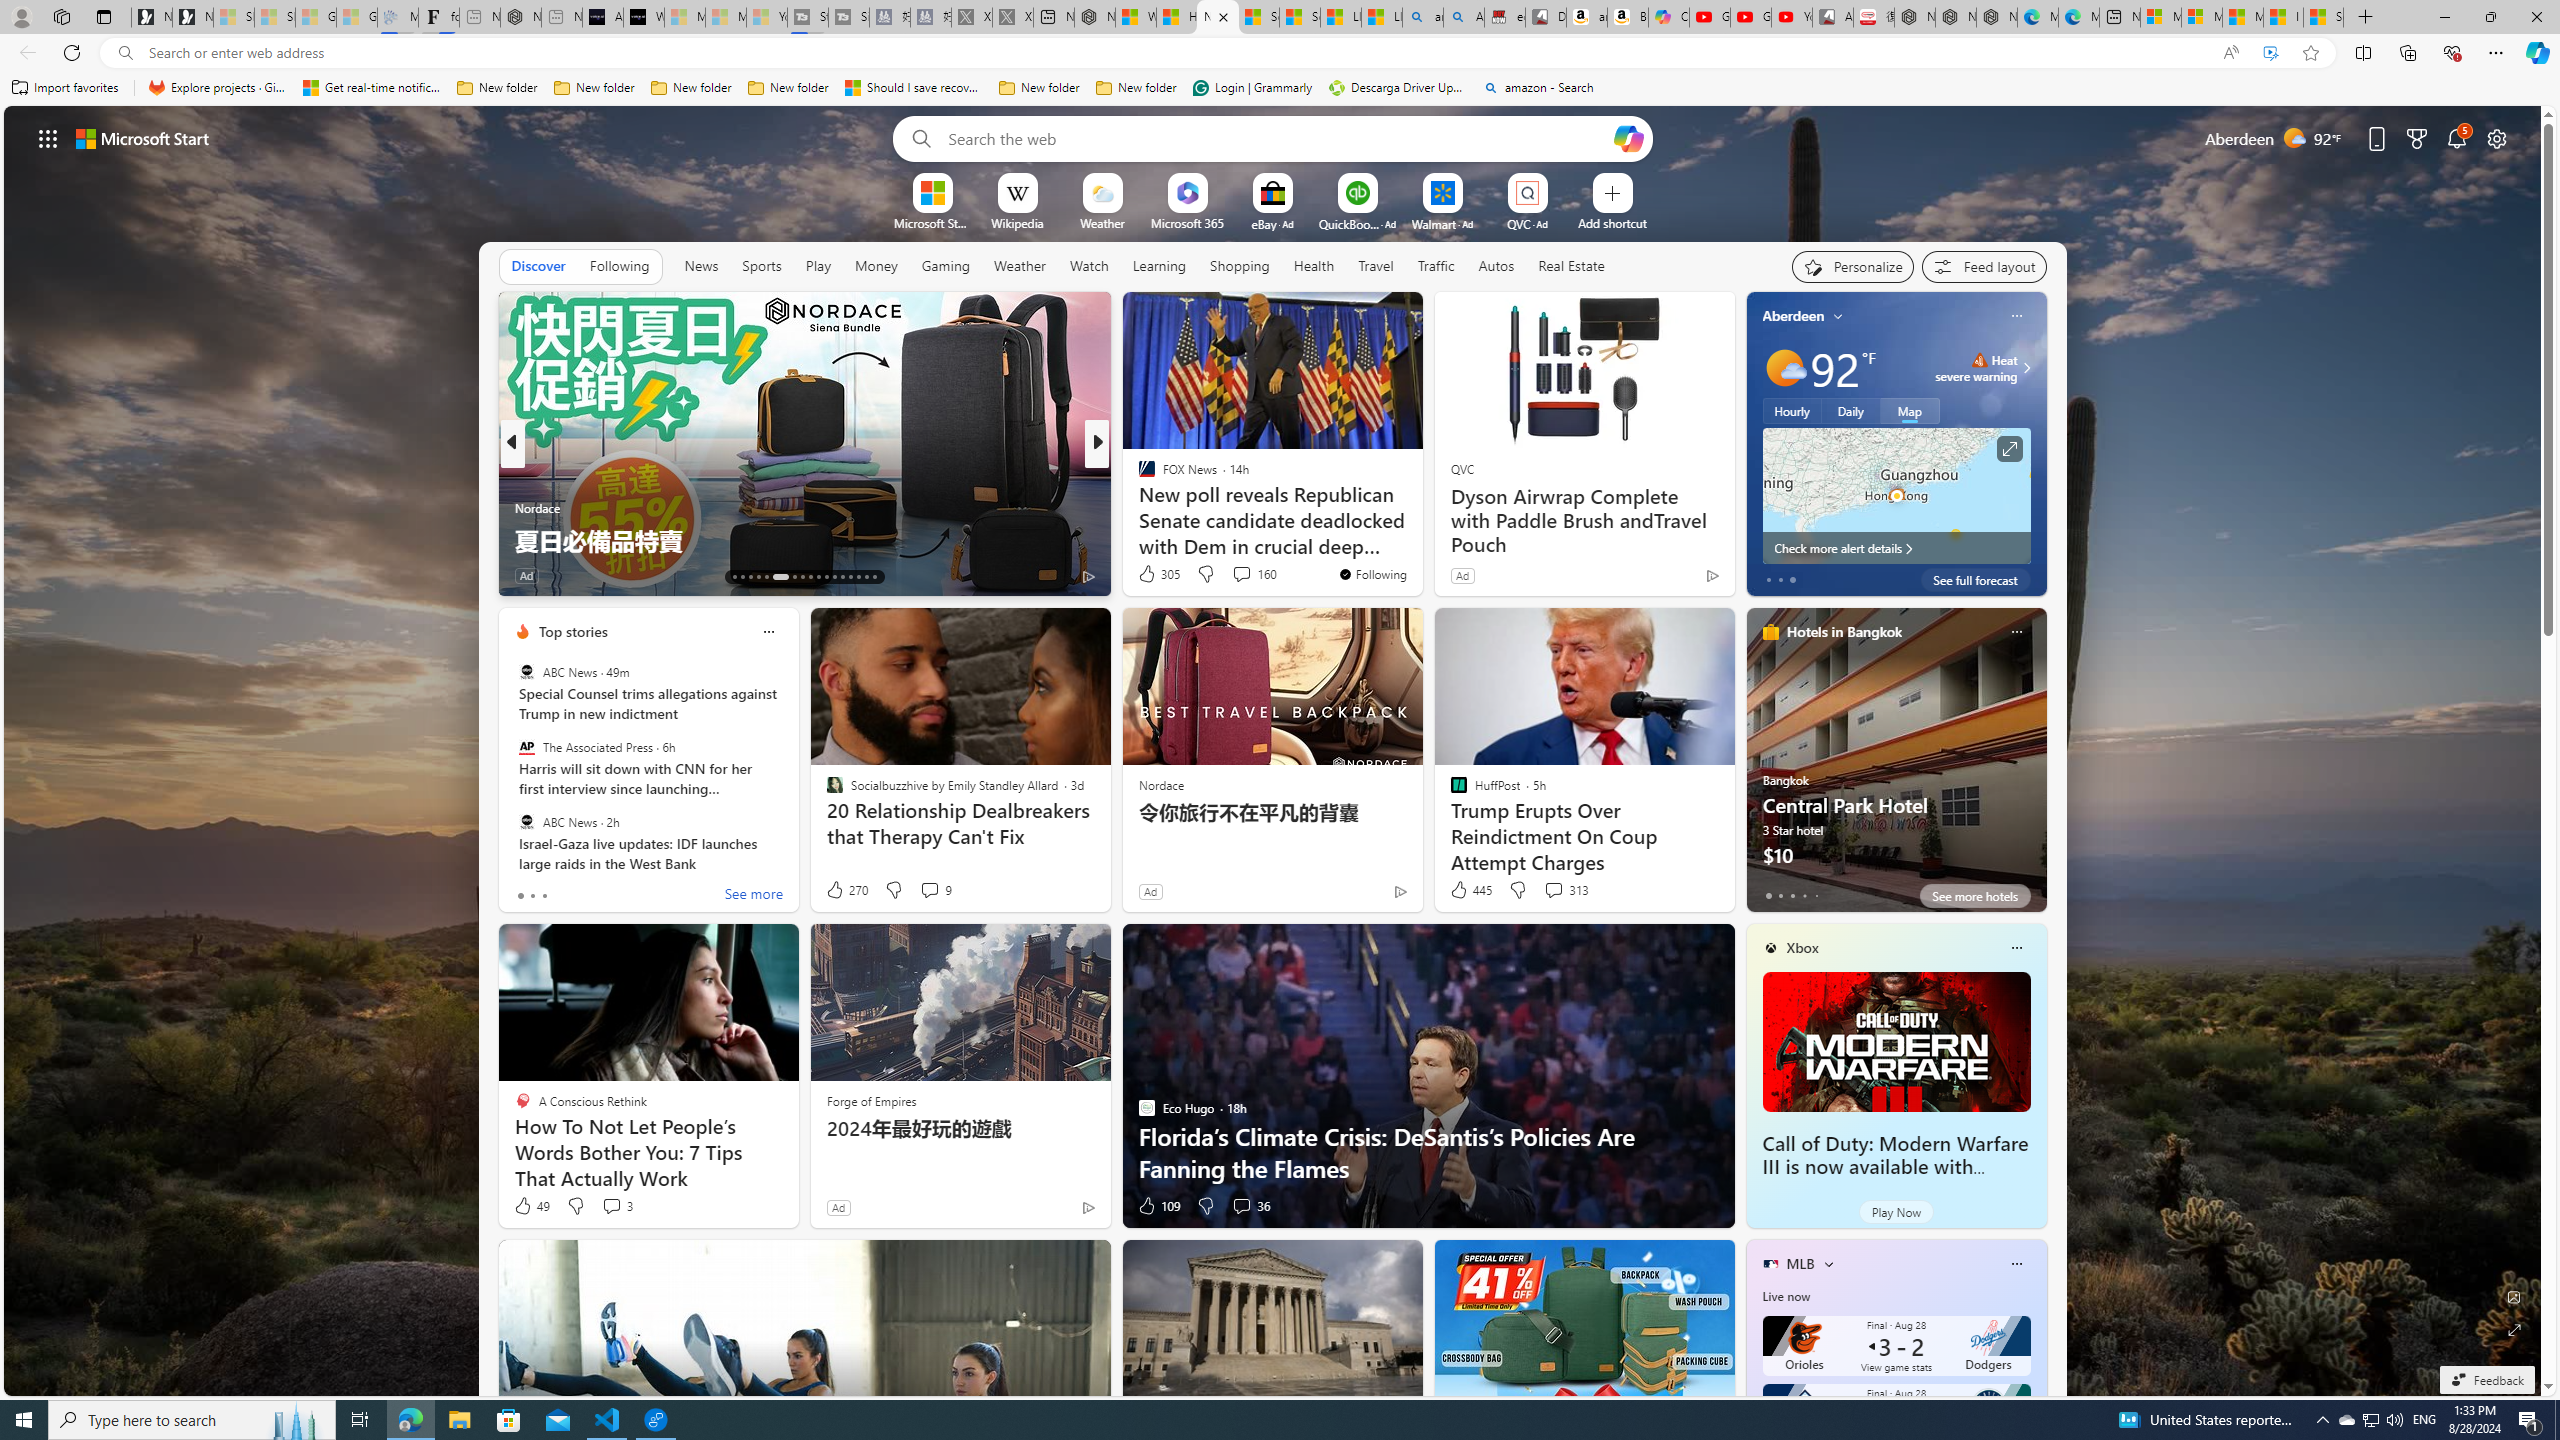 The height and width of the screenshot is (1440, 2560). What do you see at coordinates (1280, 53) in the screenshot?
I see `App bar` at bounding box center [1280, 53].